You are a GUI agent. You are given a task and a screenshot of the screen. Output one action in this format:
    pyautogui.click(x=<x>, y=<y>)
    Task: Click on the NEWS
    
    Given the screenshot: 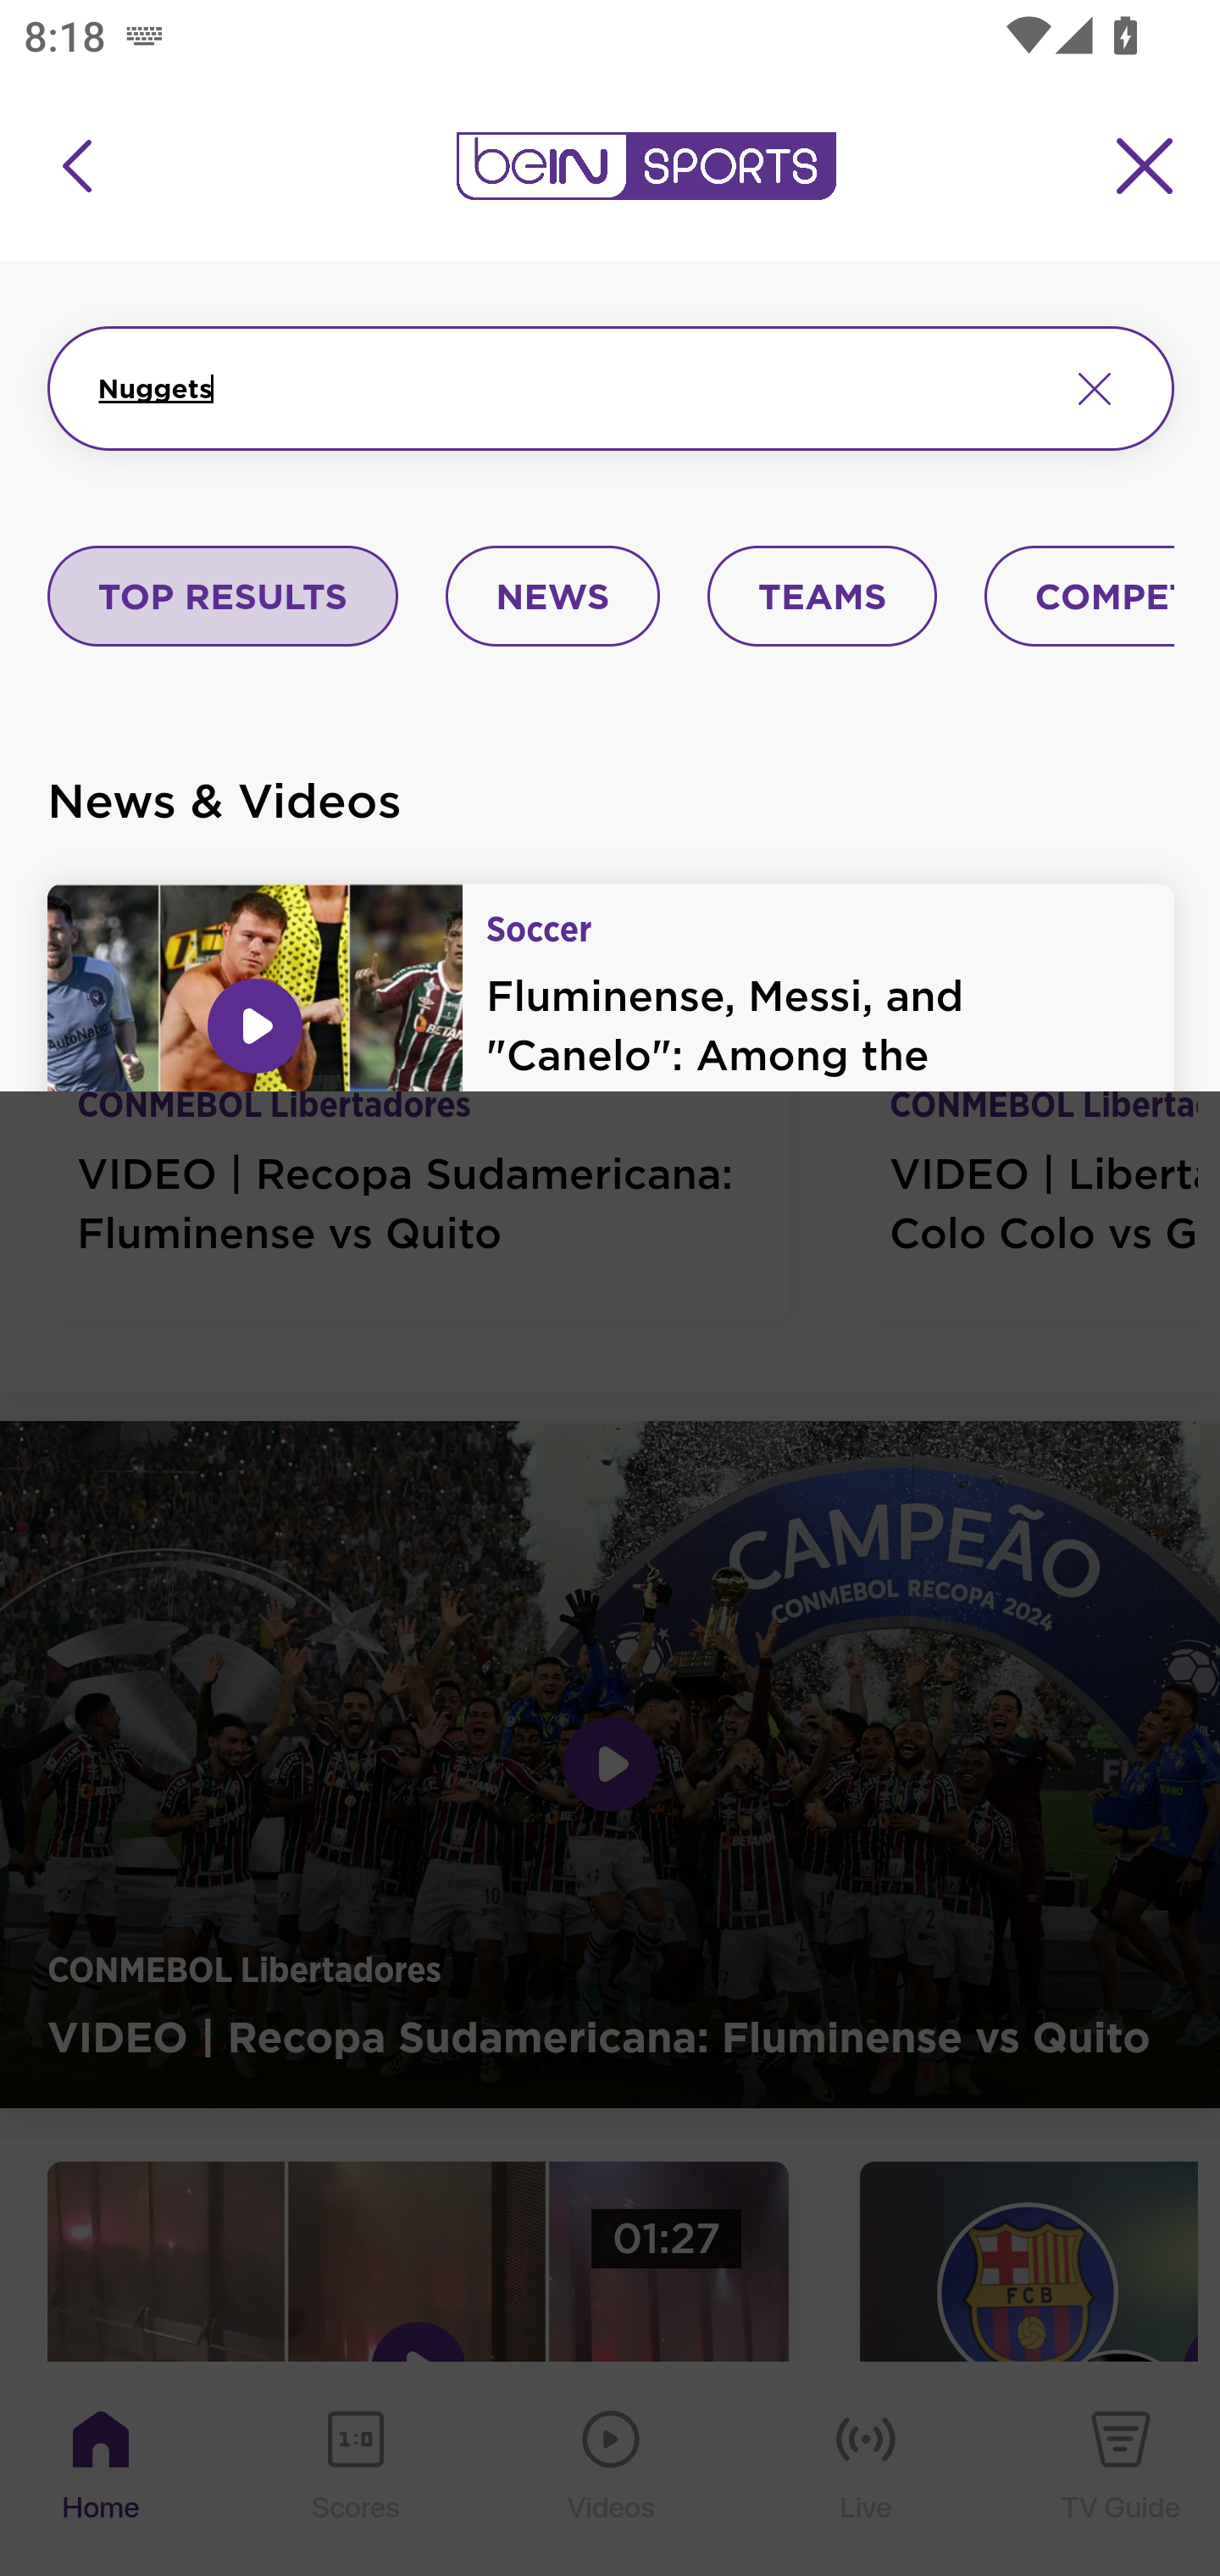 What is the action you would take?
    pyautogui.click(x=552, y=597)
    